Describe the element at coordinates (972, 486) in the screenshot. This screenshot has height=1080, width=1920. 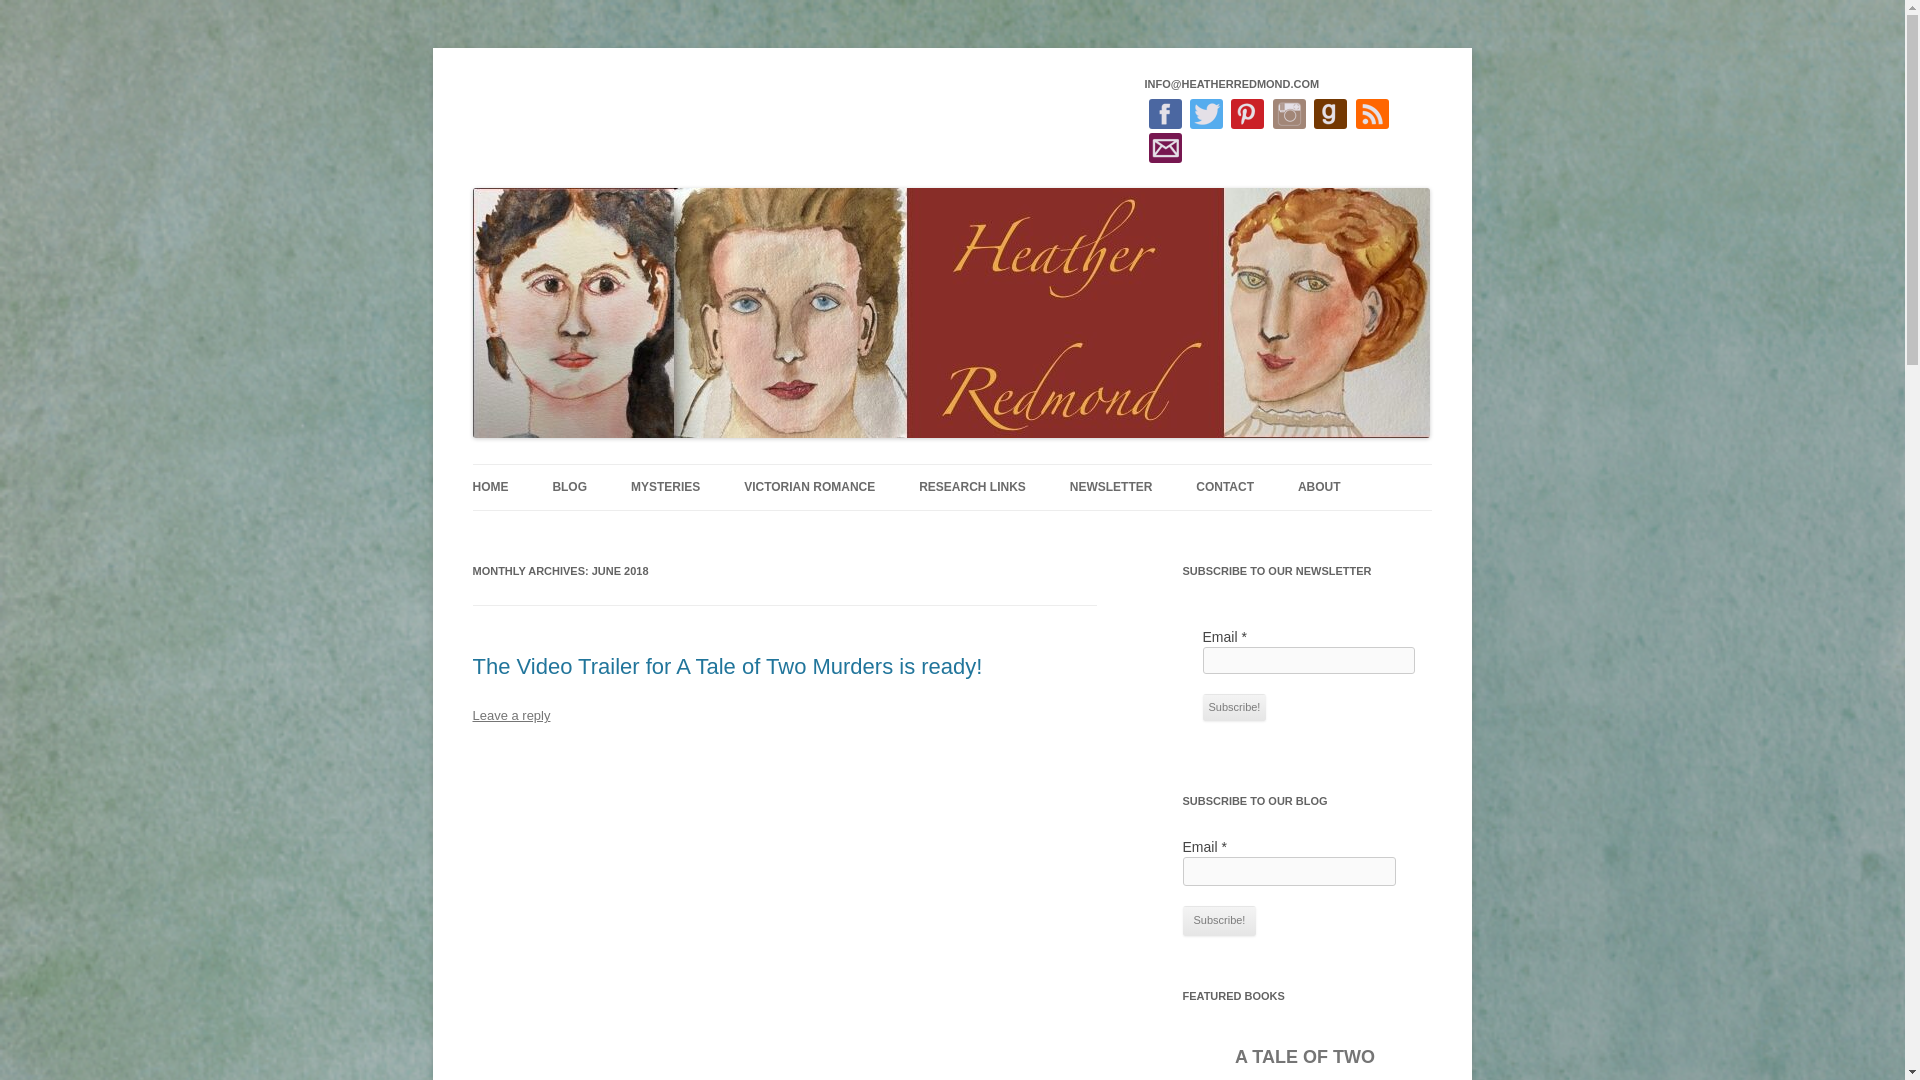
I see `RESEARCH LINKS` at that location.